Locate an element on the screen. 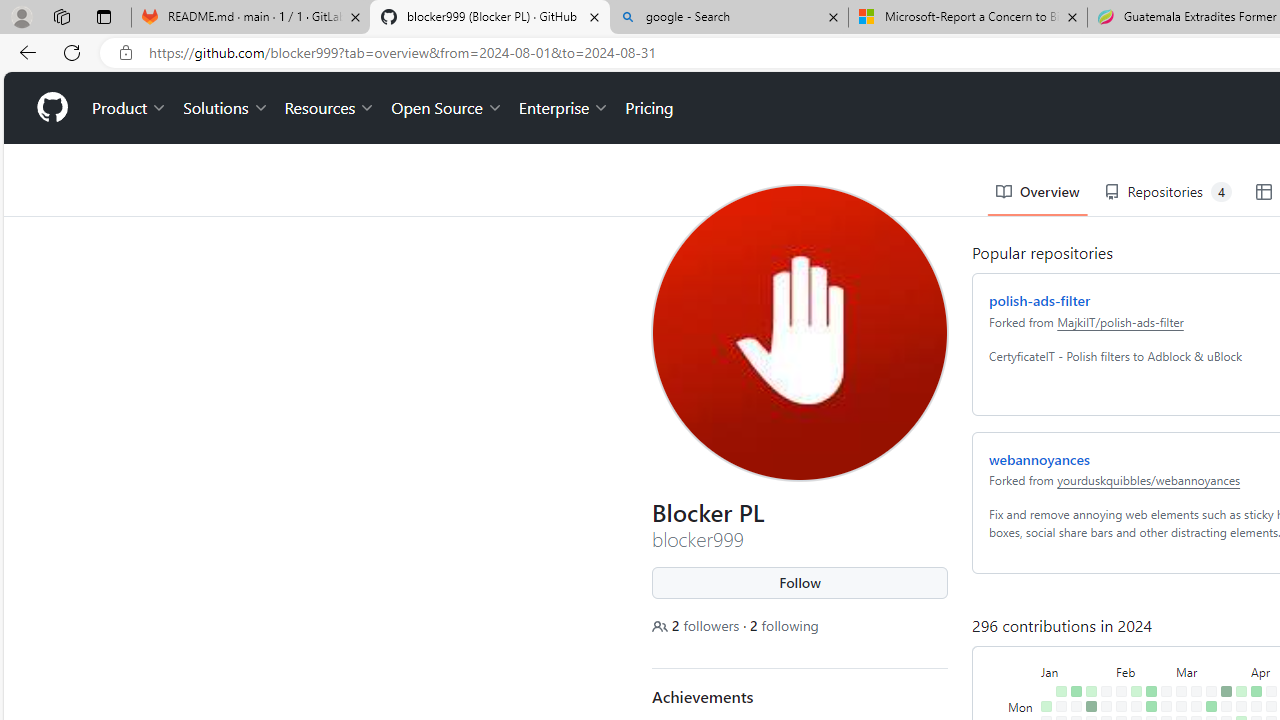  January is located at coordinates (1072, 598).